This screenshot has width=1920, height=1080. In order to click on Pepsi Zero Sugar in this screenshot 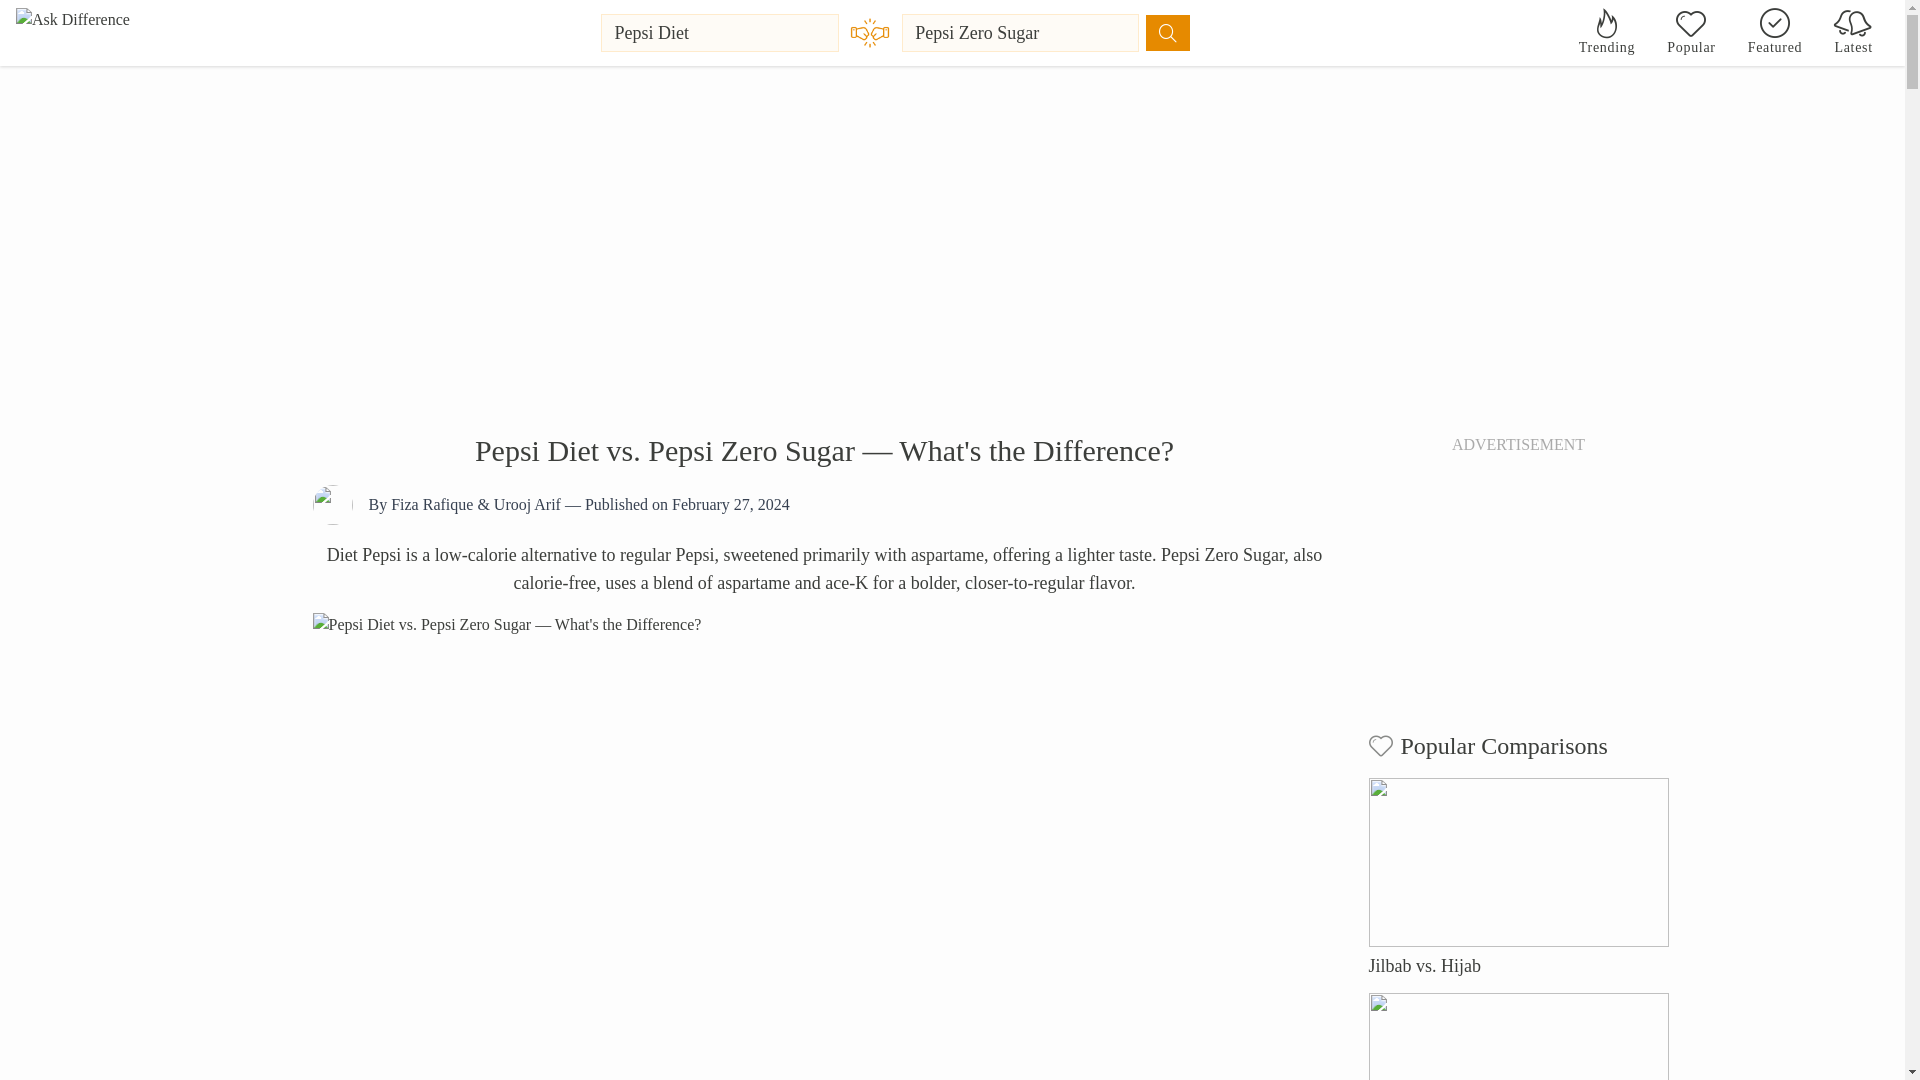, I will do `click(1020, 32)`.